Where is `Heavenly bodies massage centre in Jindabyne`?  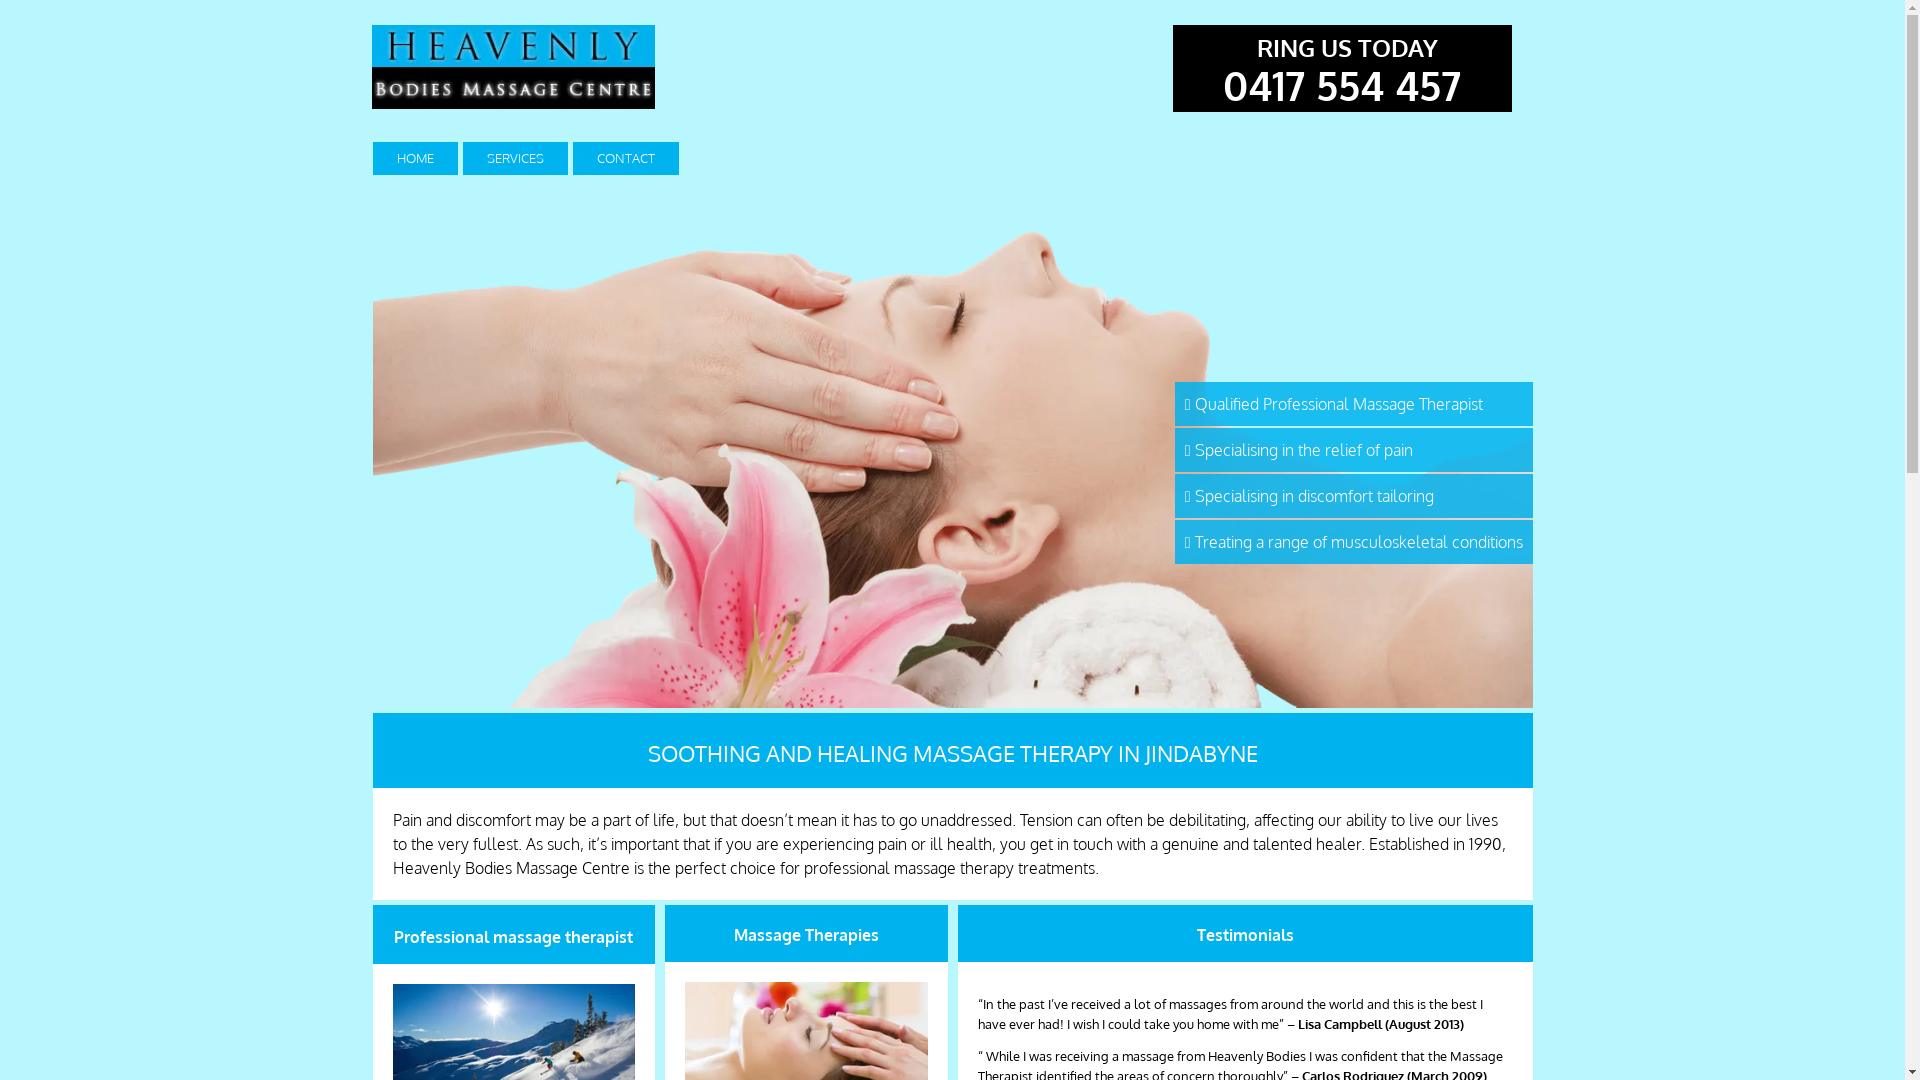 Heavenly bodies massage centre in Jindabyne is located at coordinates (952, 444).